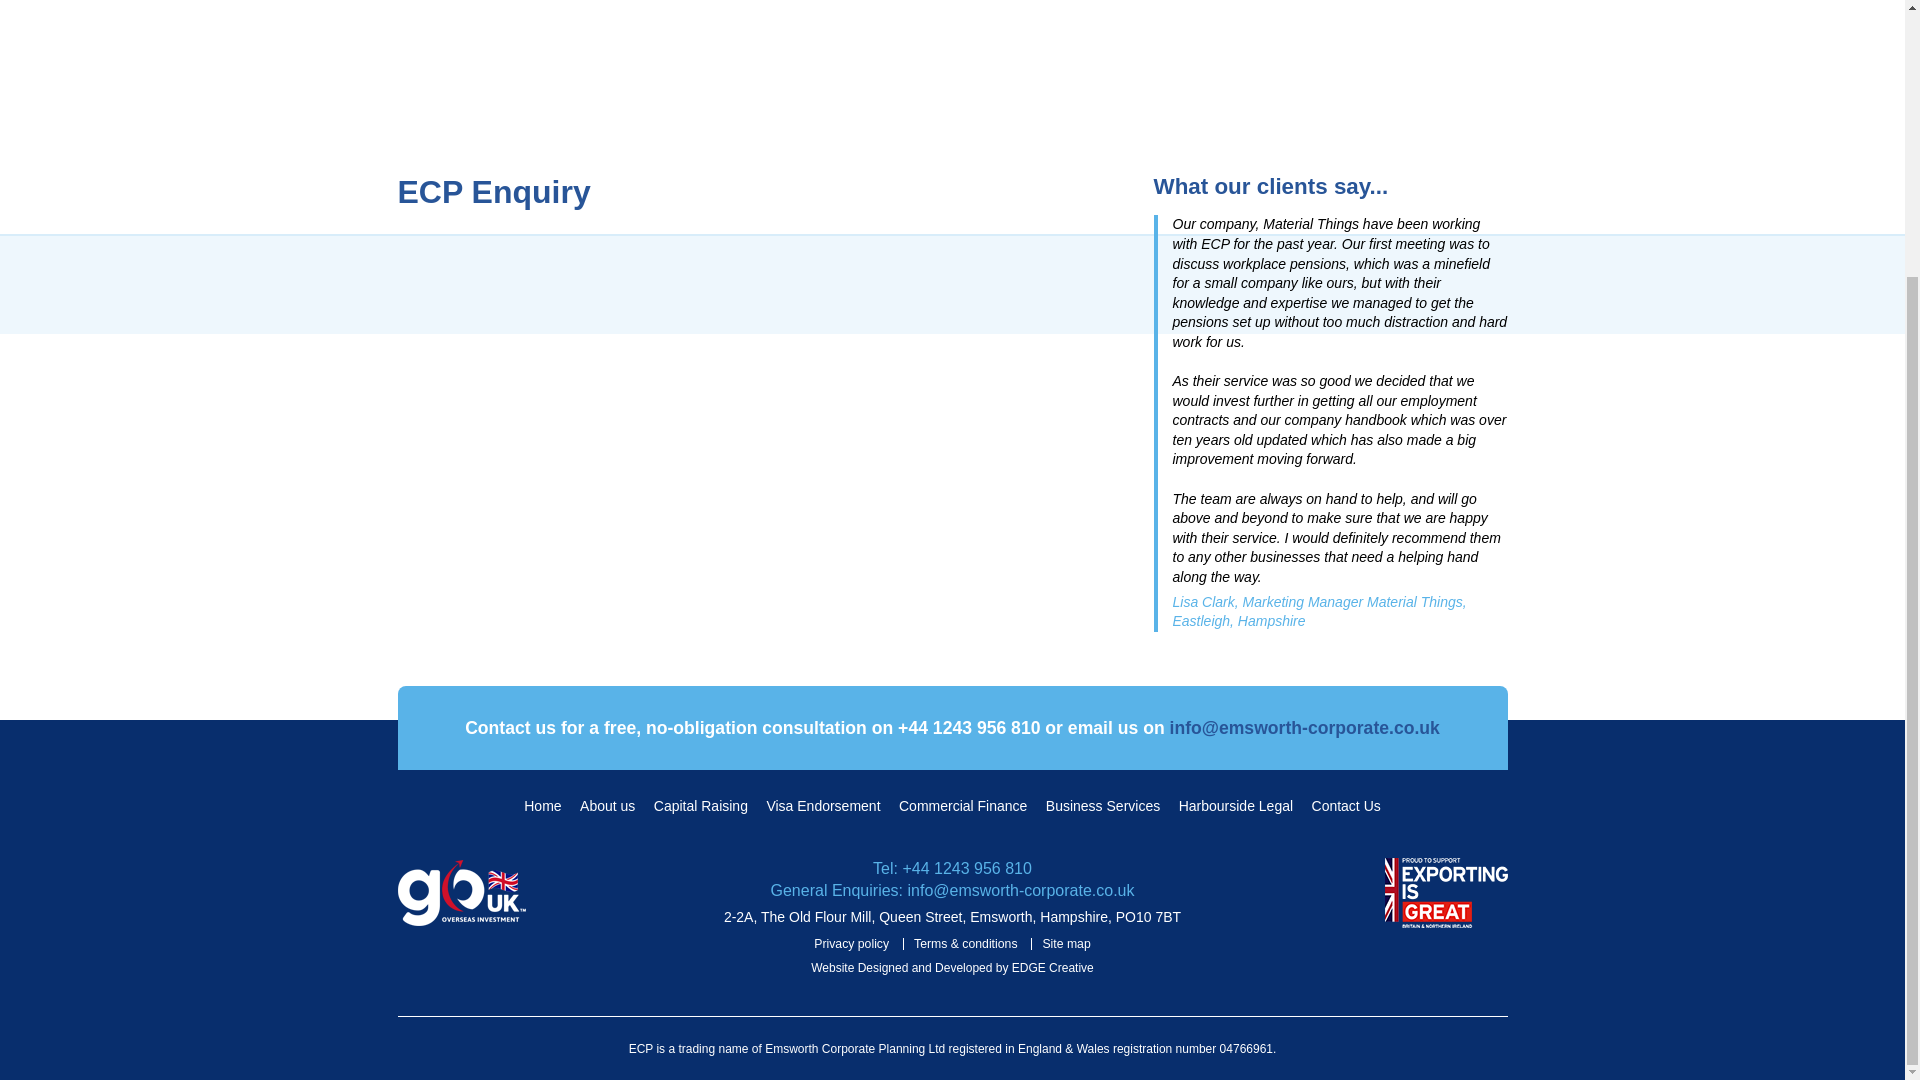  Describe the element at coordinates (952, 968) in the screenshot. I see `Website Designed and Developed by EDGE Creative` at that location.